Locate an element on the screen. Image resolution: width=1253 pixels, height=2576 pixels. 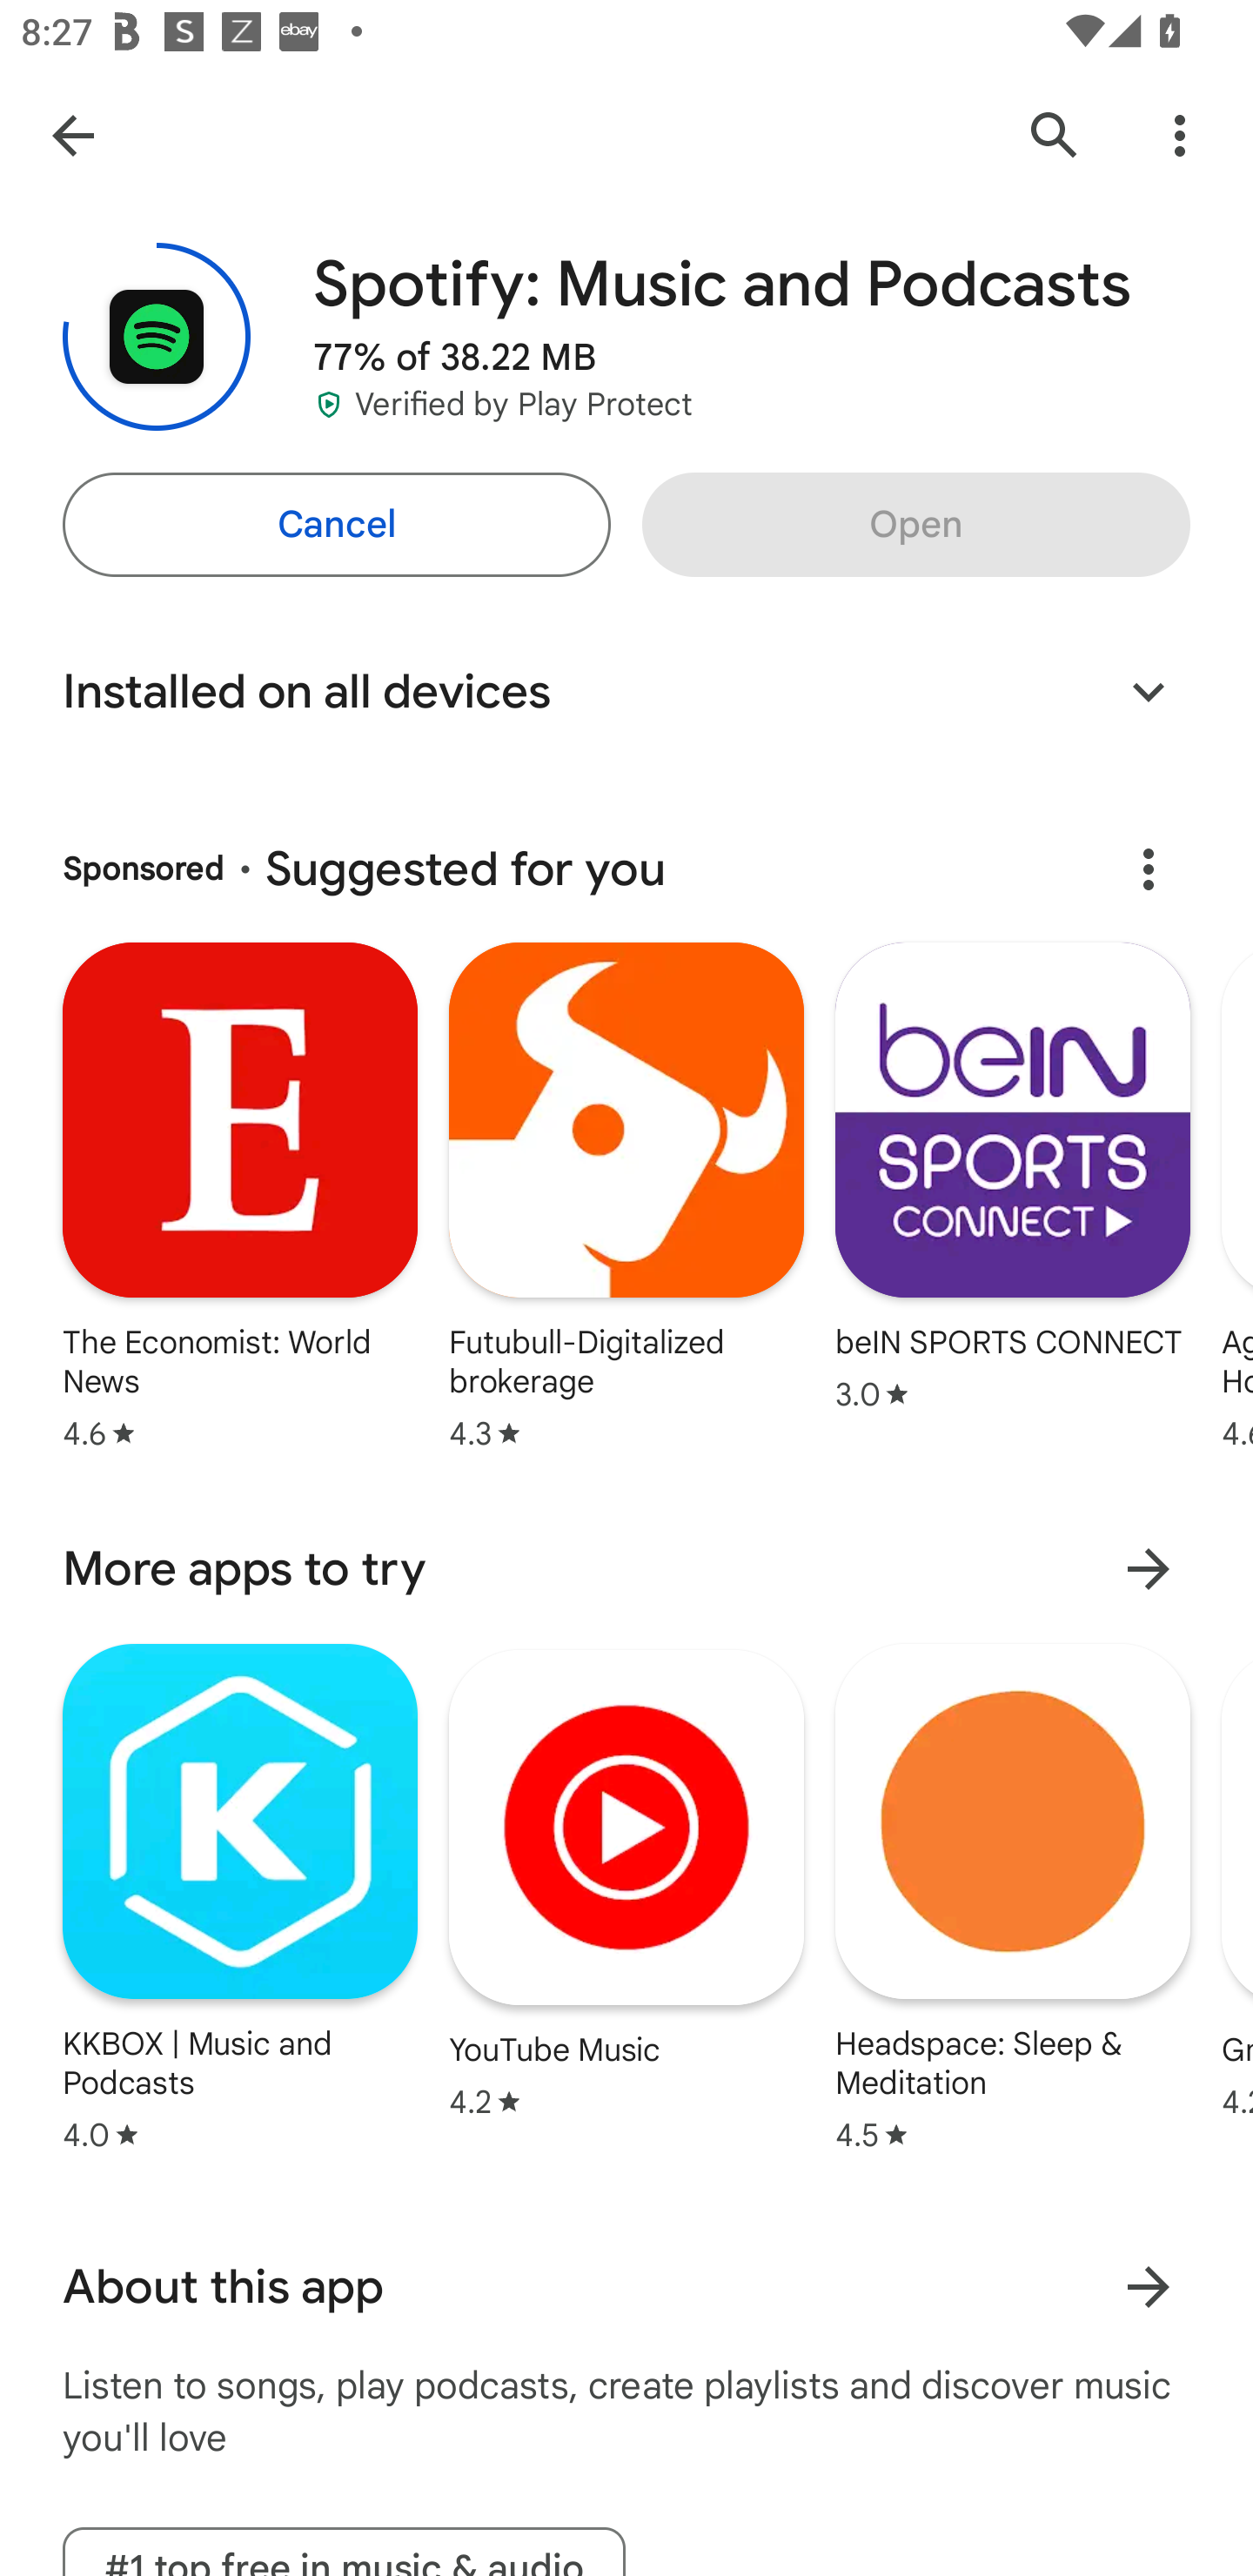
More results for More apps to try is located at coordinates (1149, 1568).